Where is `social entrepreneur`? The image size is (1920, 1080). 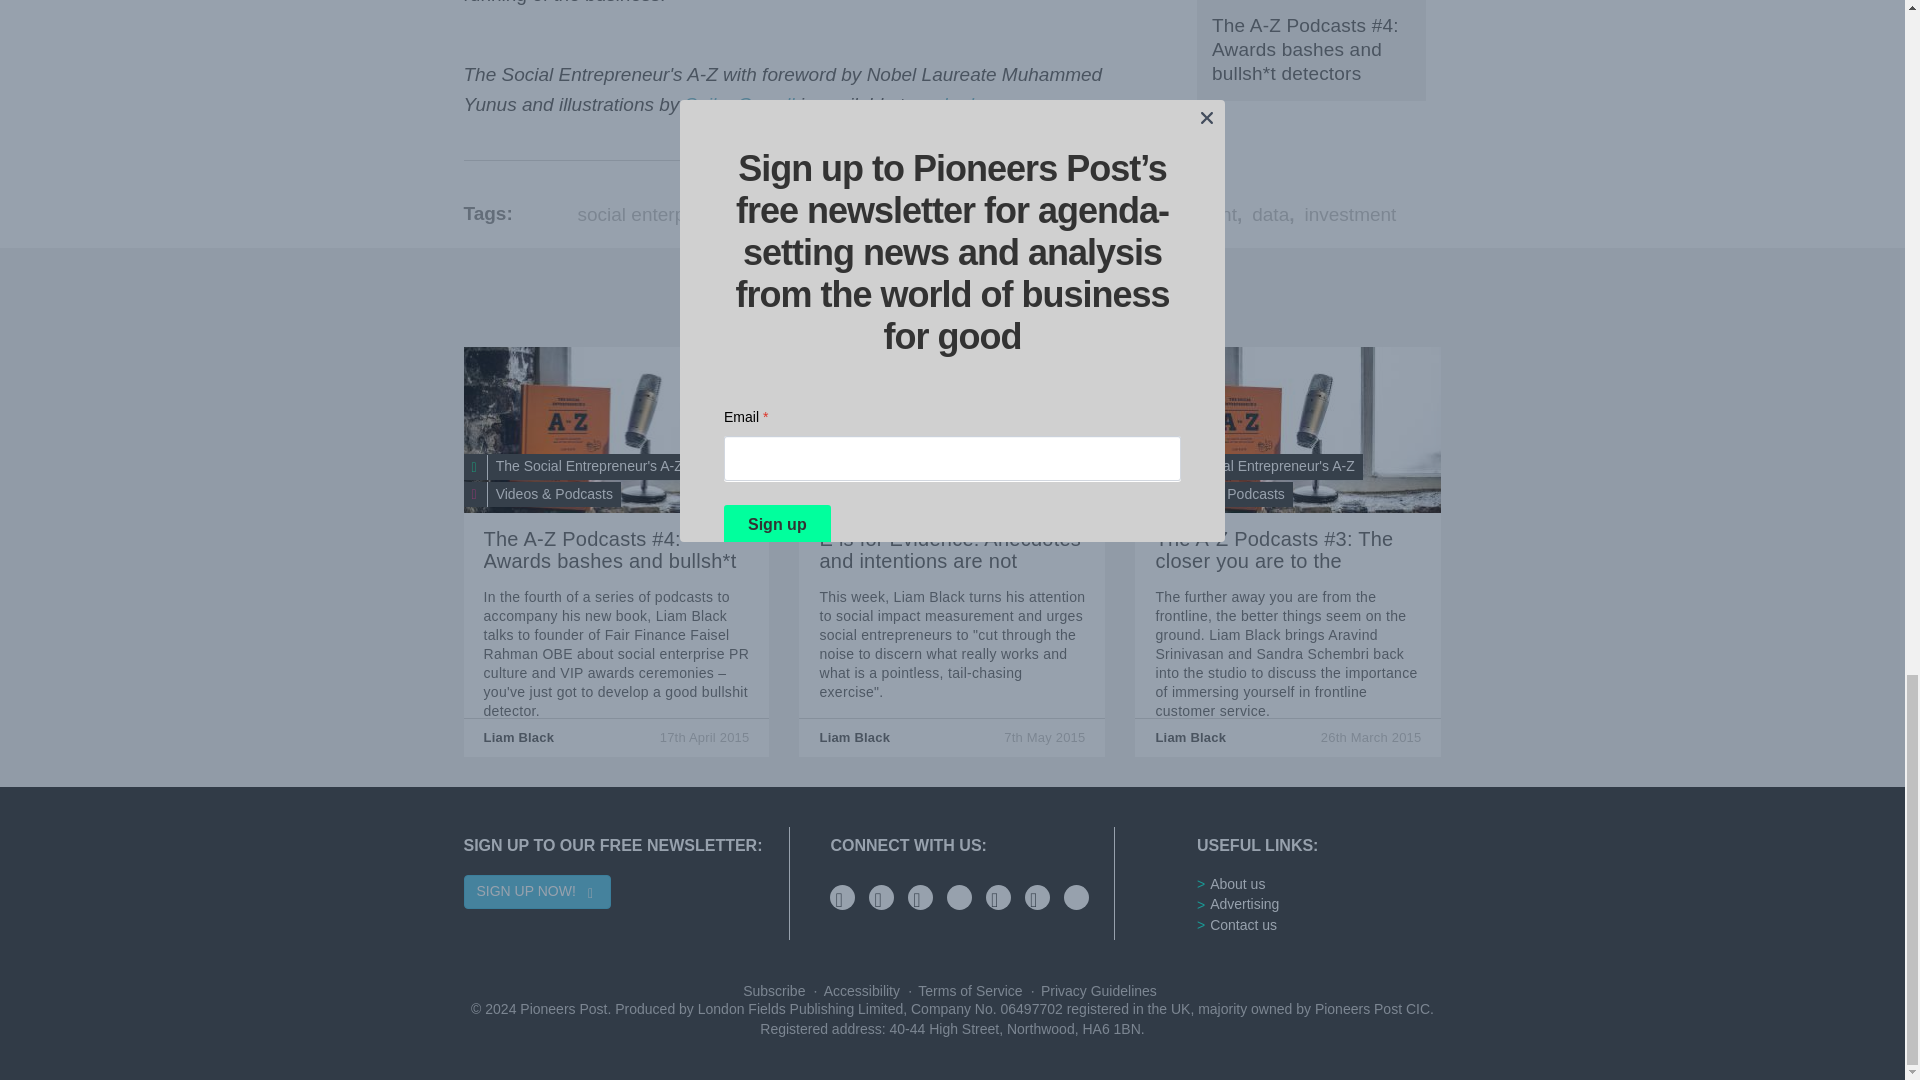 social entrepreneur is located at coordinates (962, 214).